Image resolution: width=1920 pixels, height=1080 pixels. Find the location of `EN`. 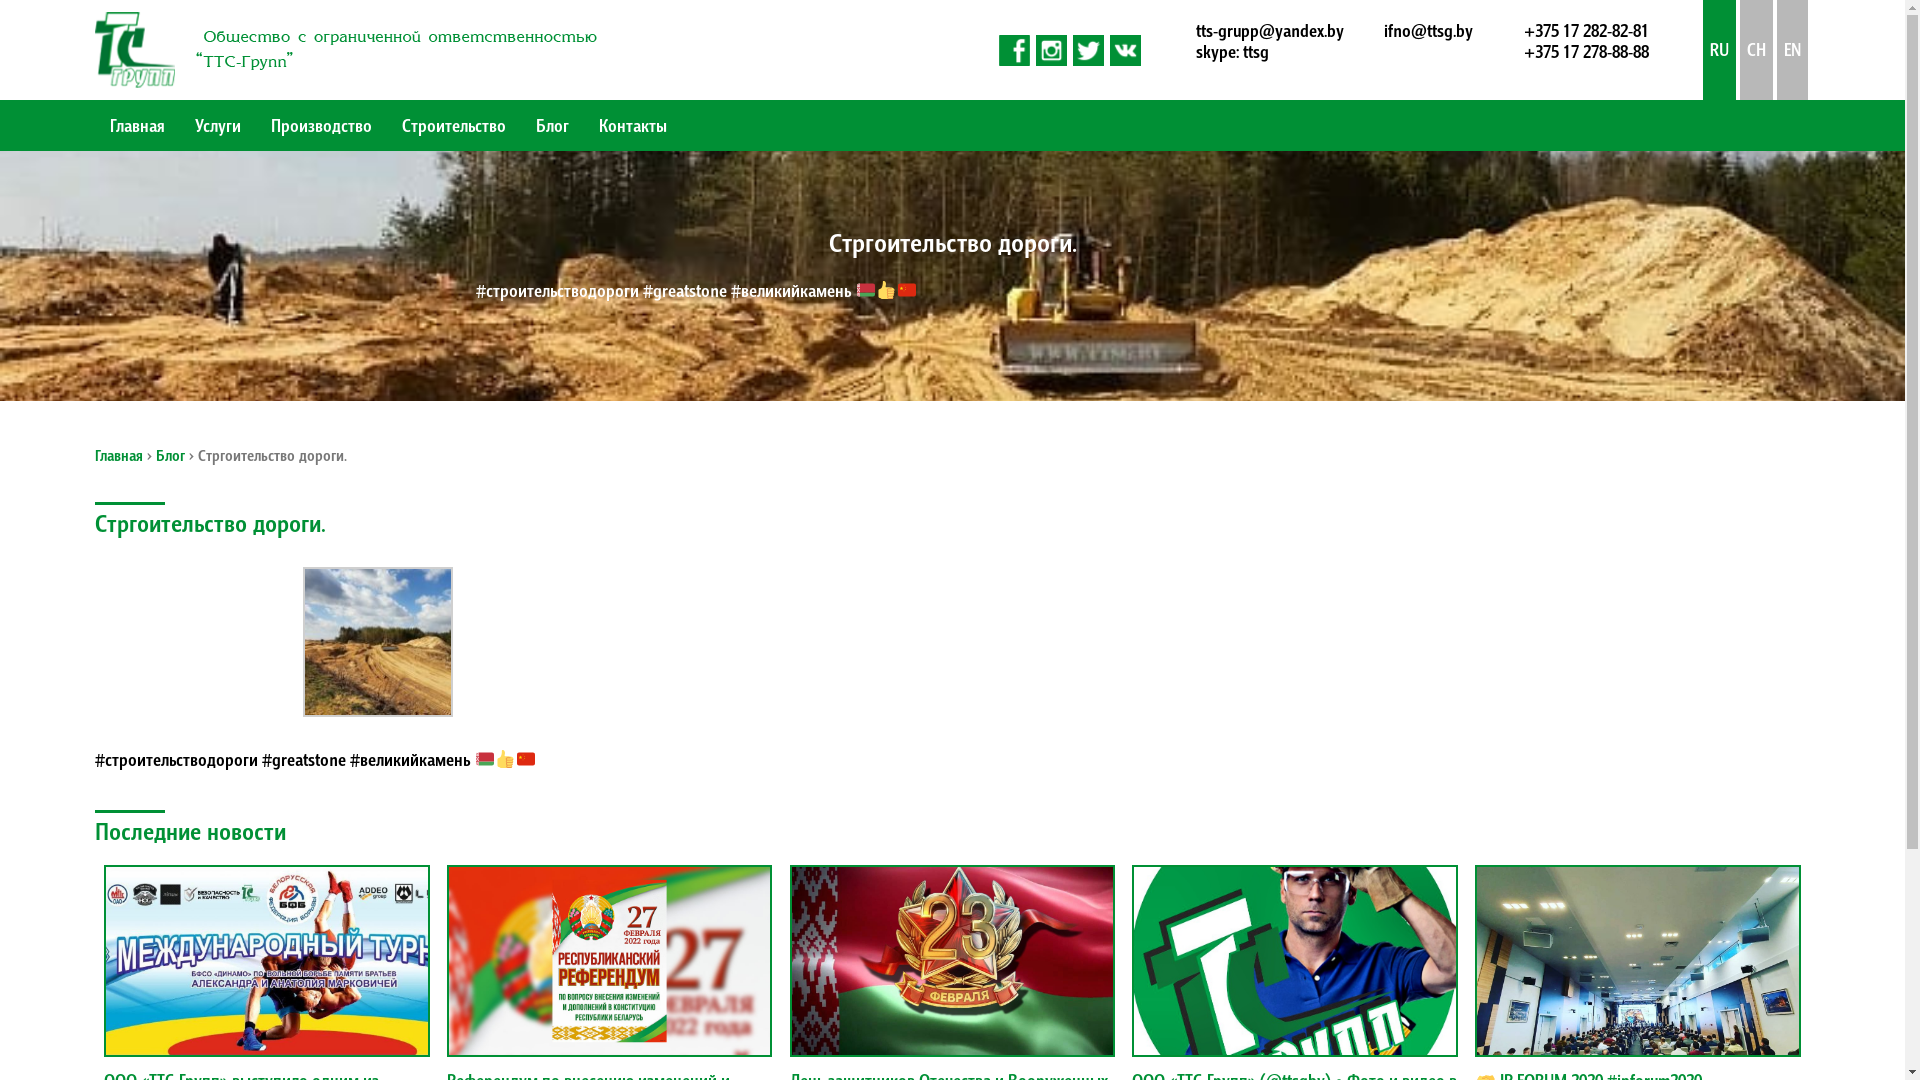

EN is located at coordinates (1792, 50).